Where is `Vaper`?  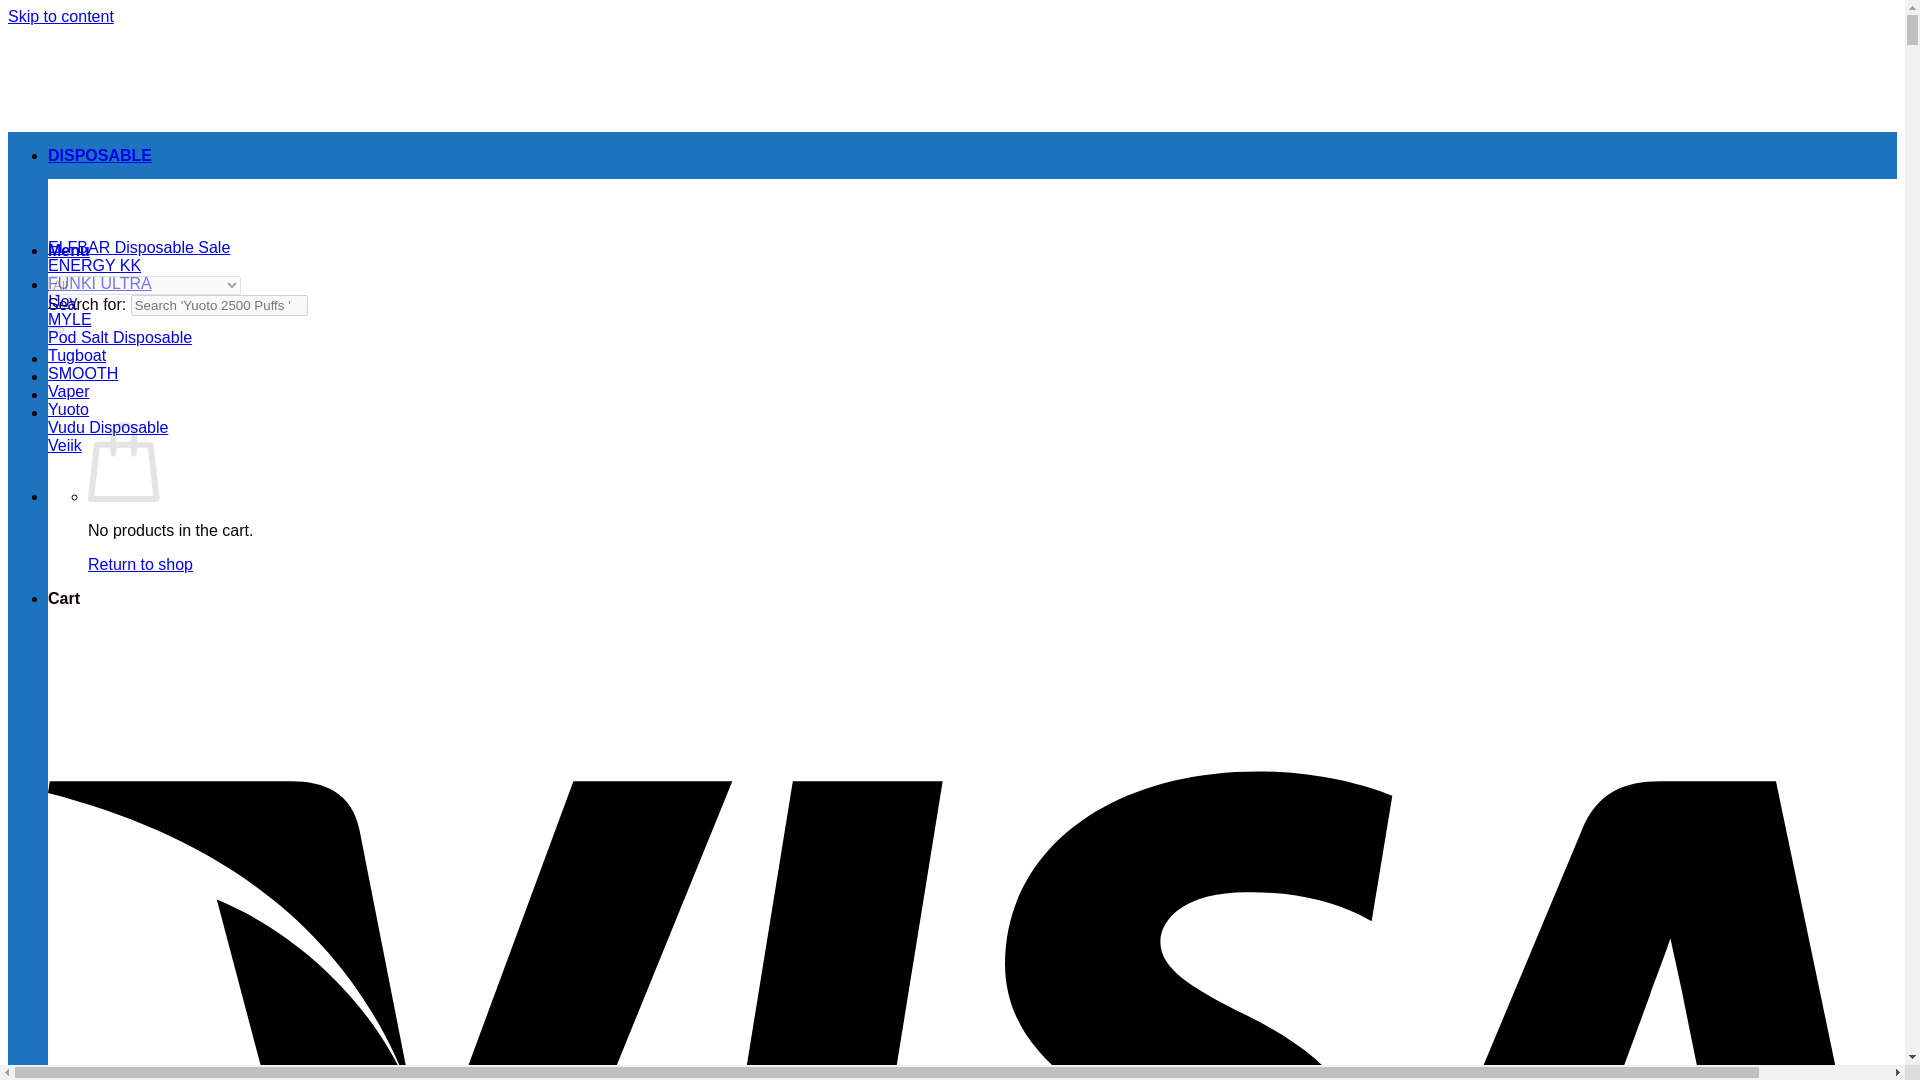 Vaper is located at coordinates (69, 391).